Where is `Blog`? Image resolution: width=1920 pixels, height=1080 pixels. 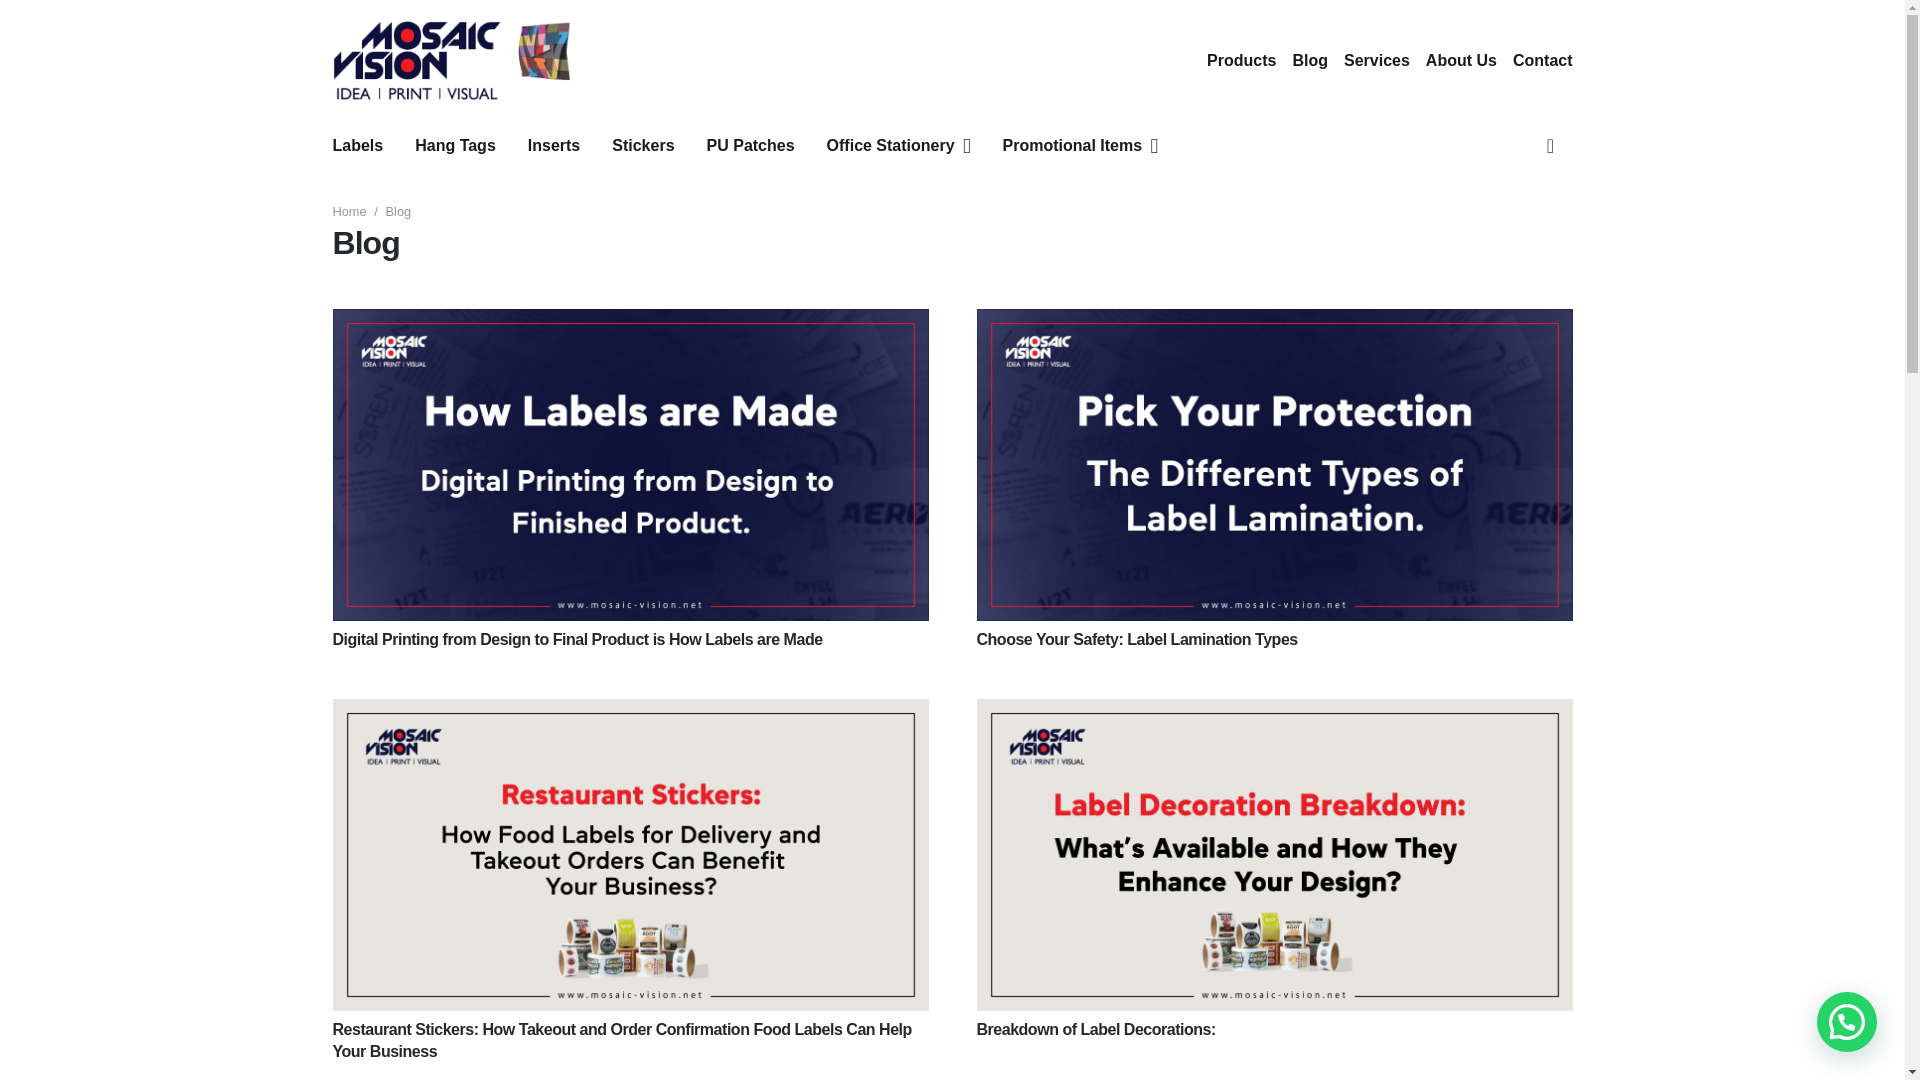 Blog is located at coordinates (1310, 60).